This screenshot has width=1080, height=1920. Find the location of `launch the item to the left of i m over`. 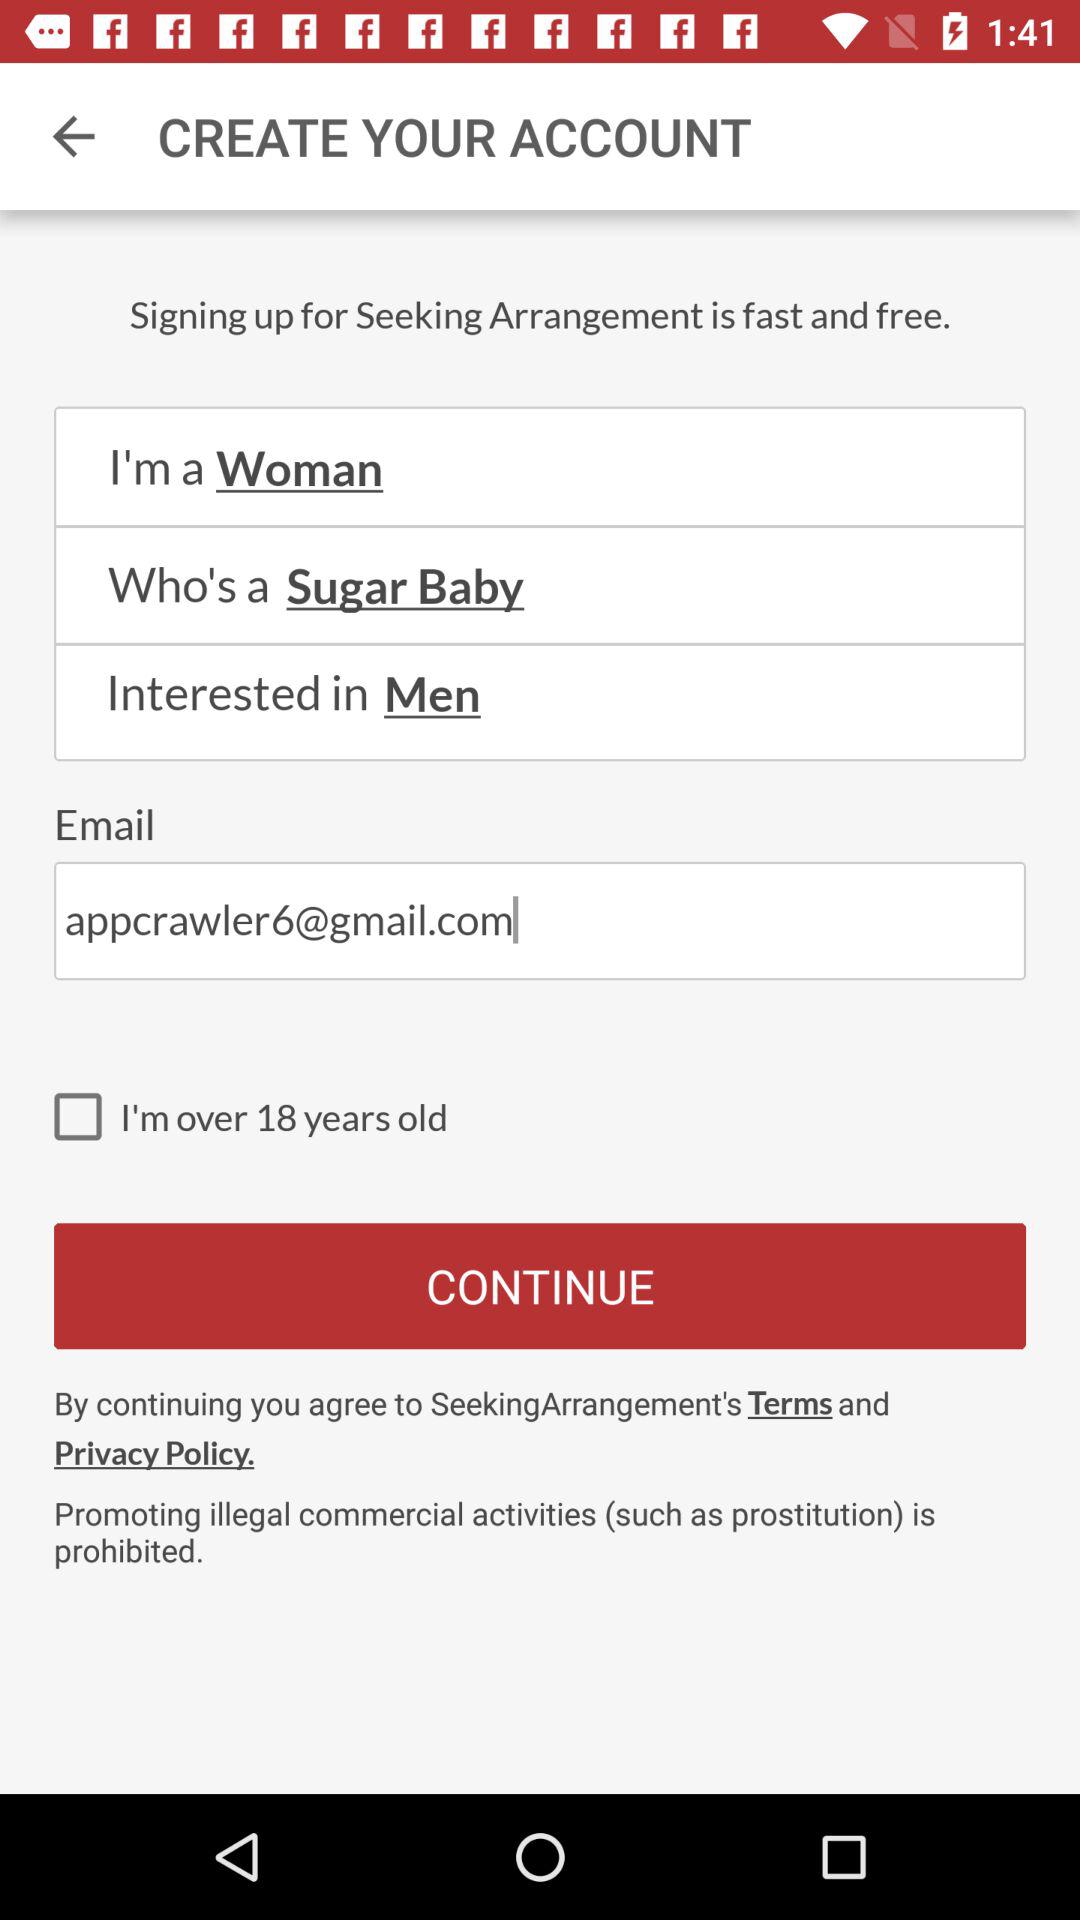

launch the item to the left of i m over is located at coordinates (87, 1116).